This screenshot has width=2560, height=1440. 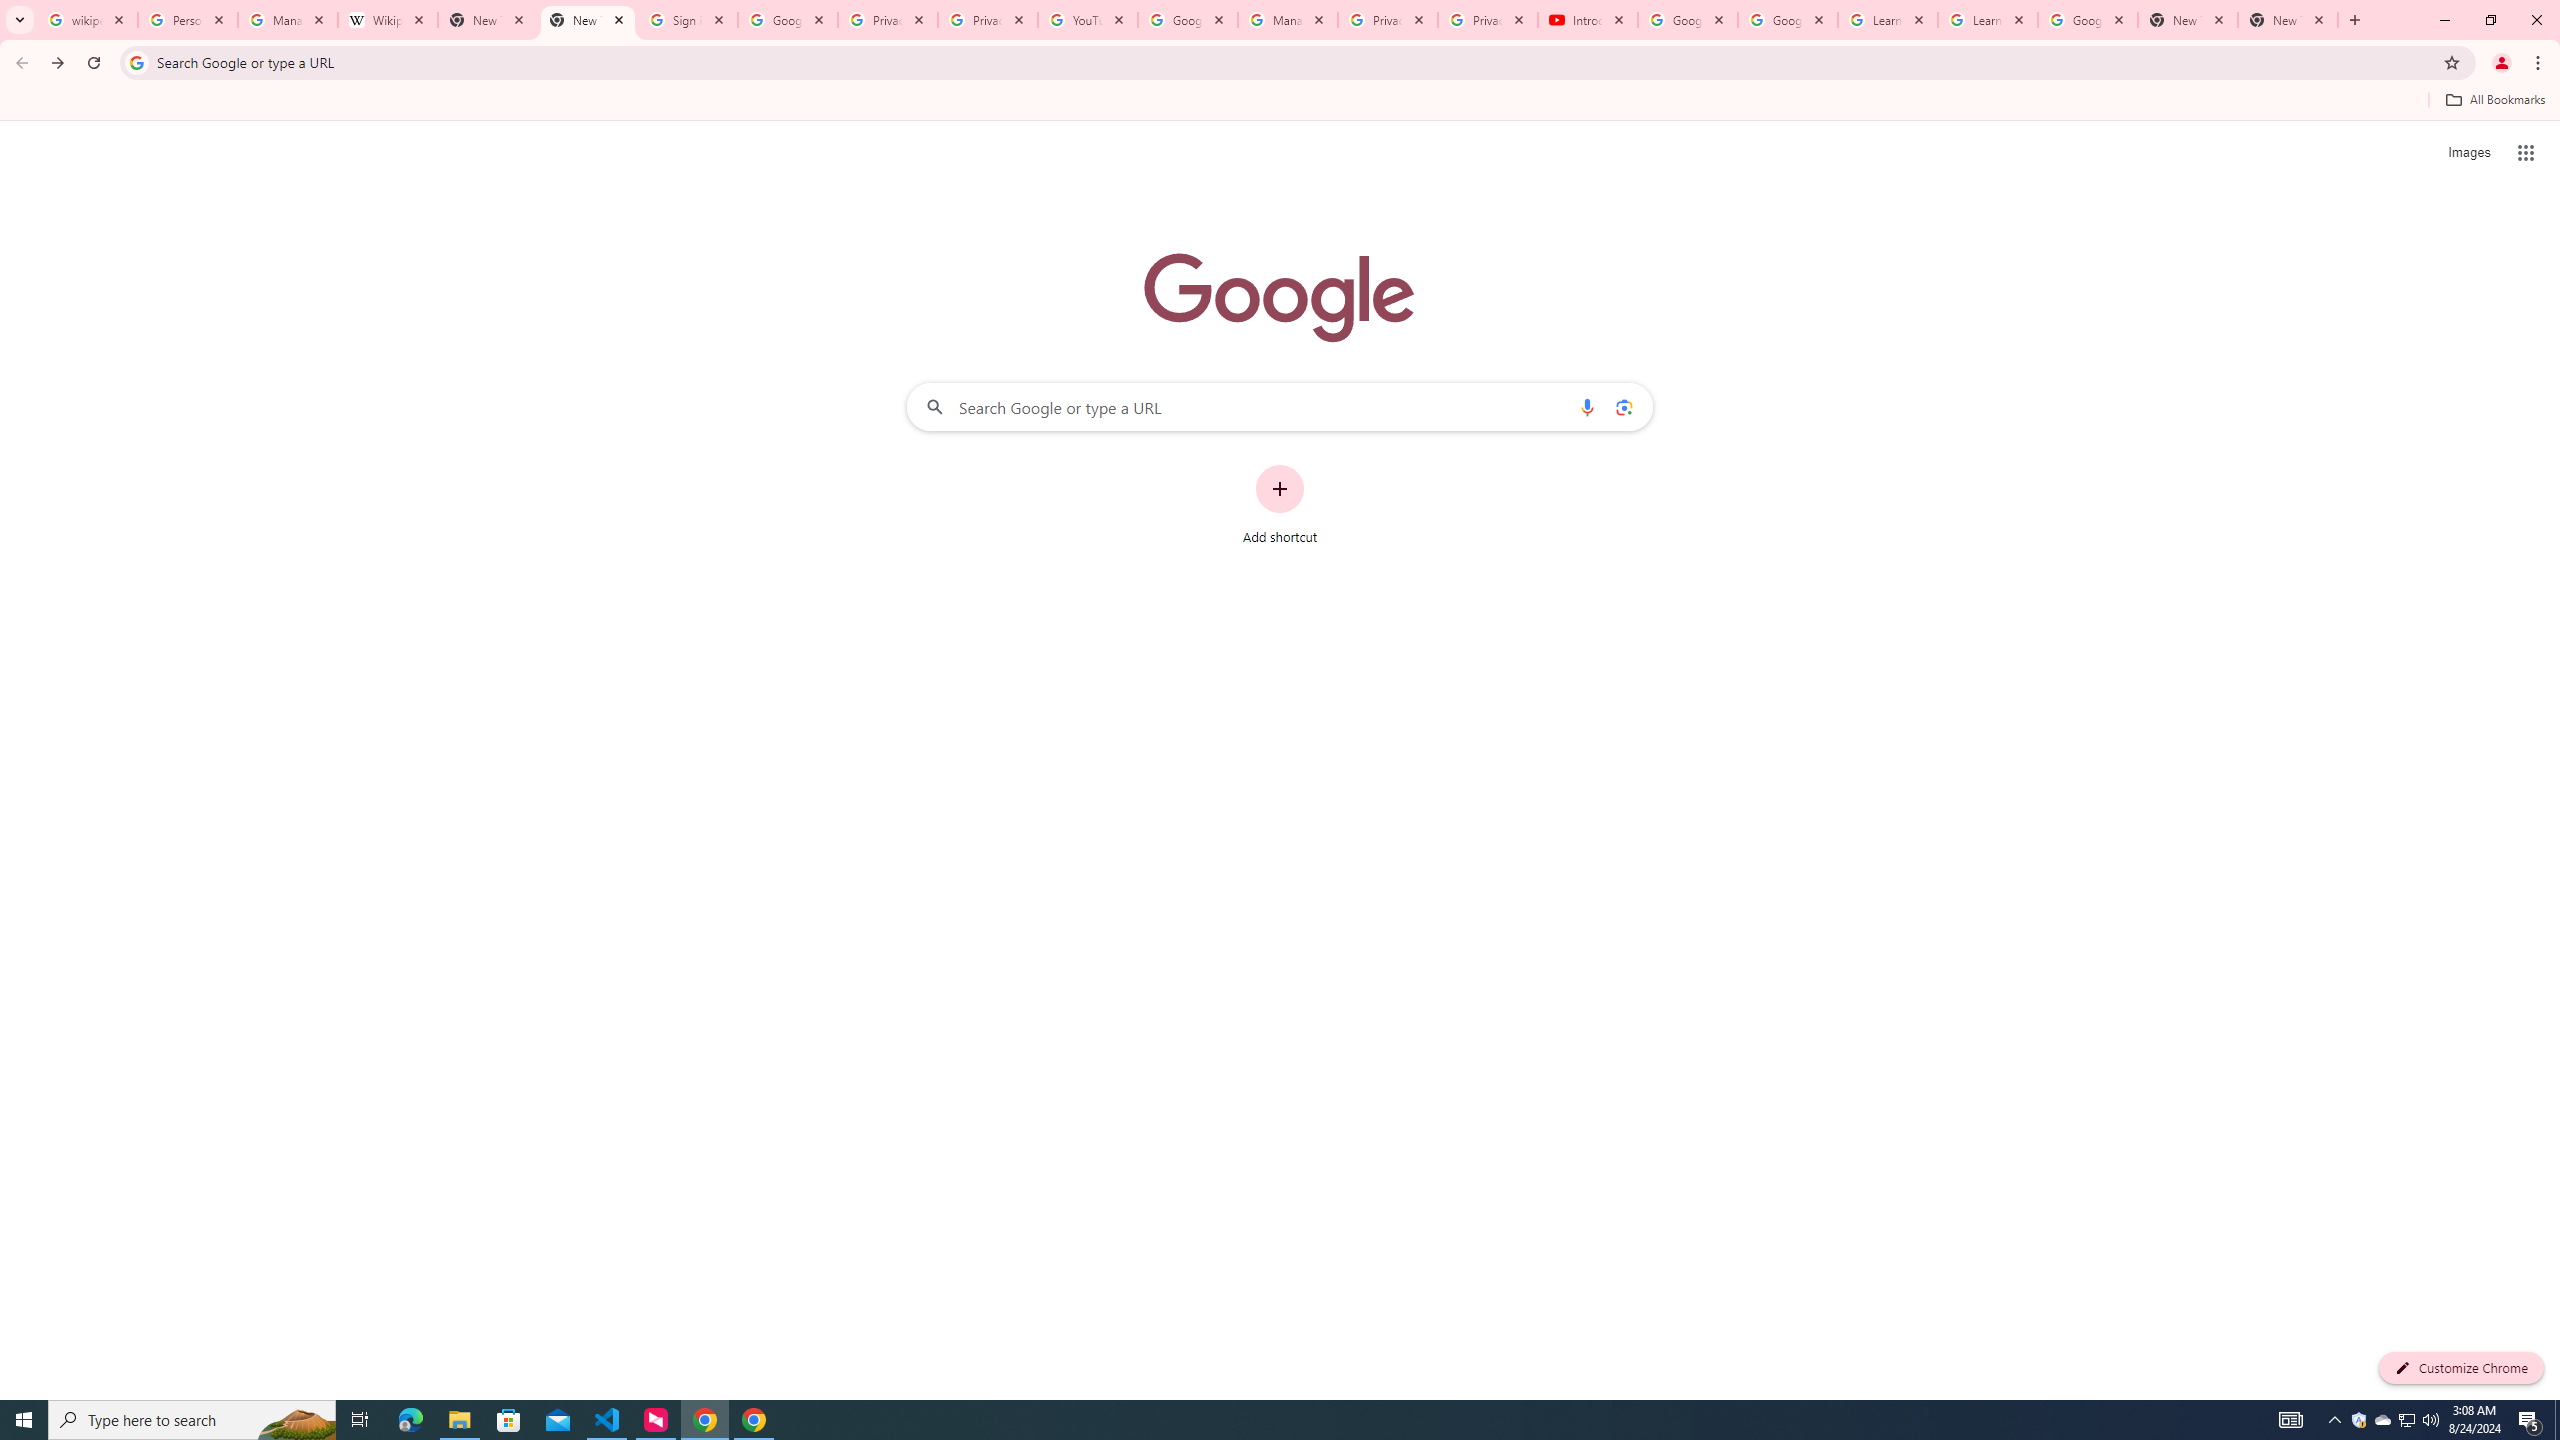 What do you see at coordinates (2188, 20) in the screenshot?
I see `New Tab` at bounding box center [2188, 20].